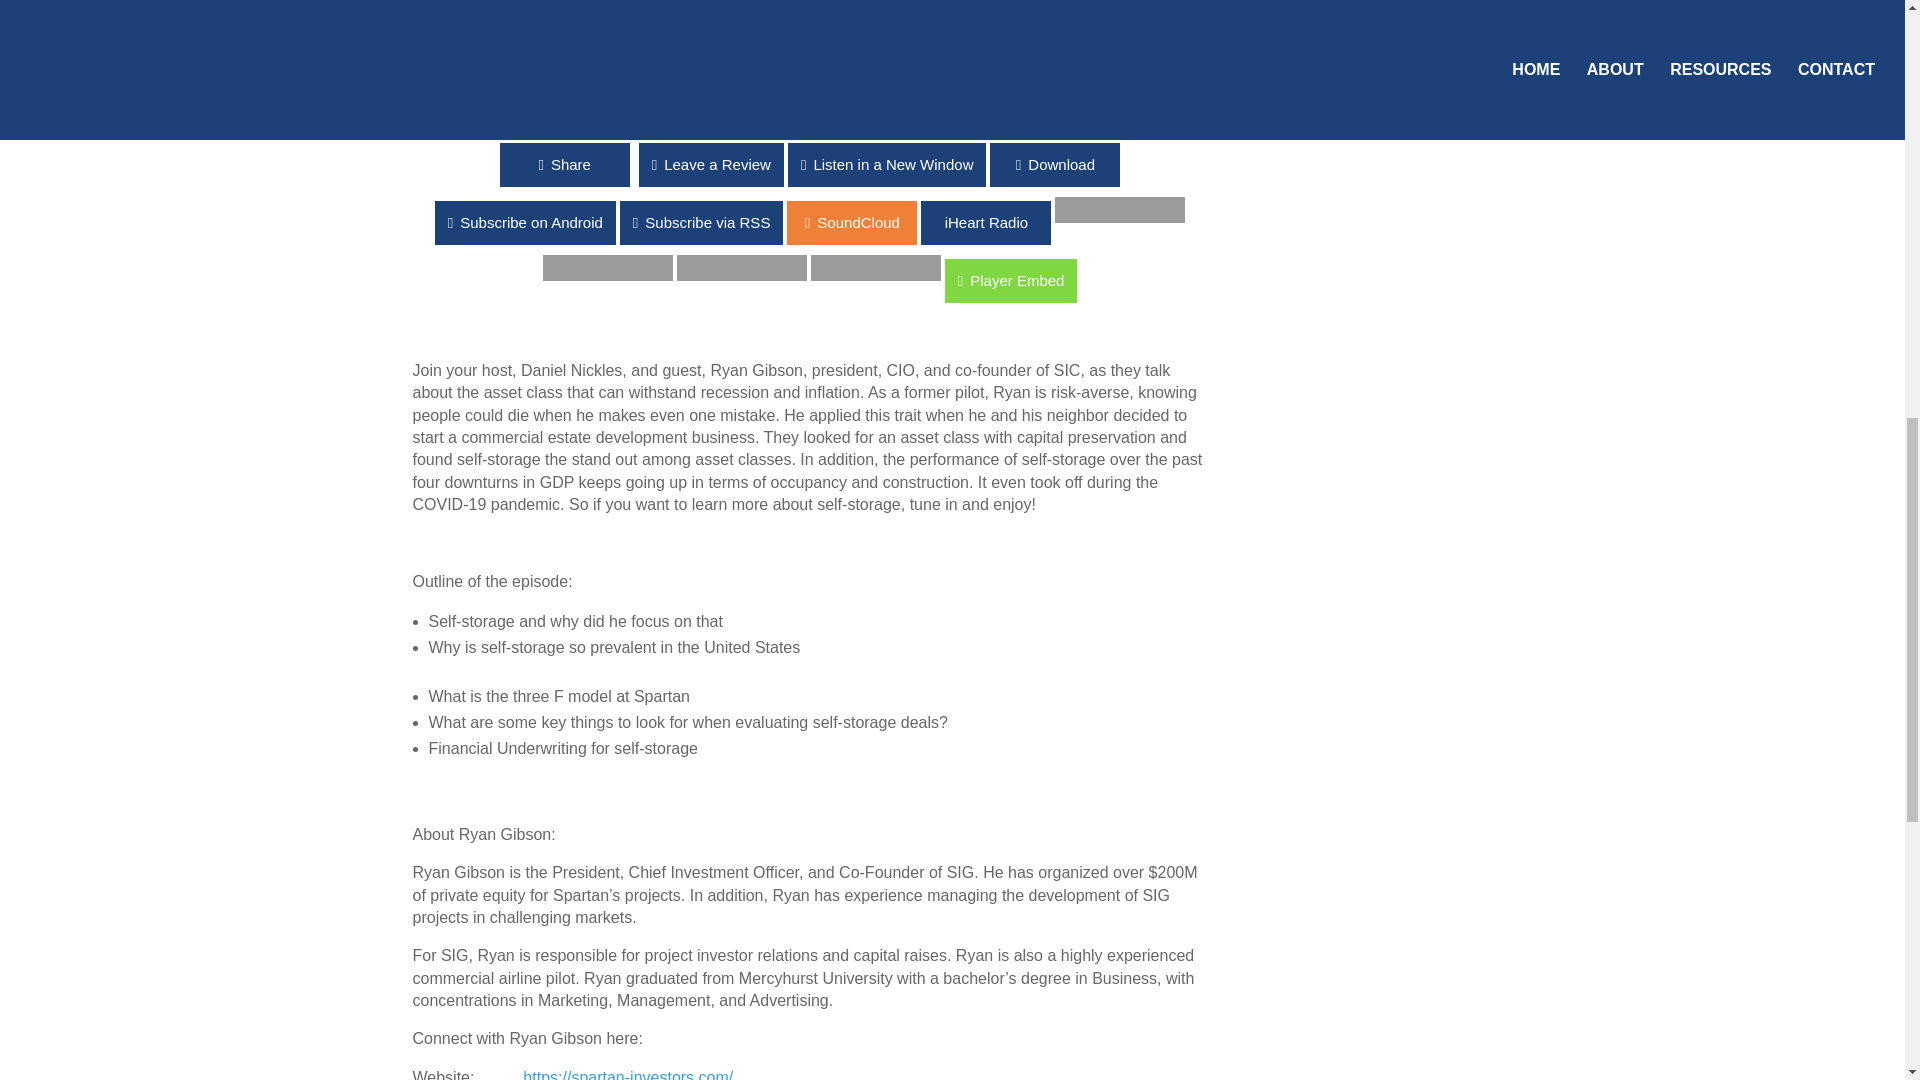 The image size is (1920, 1080). What do you see at coordinates (962, 110) in the screenshot?
I see `Spotify` at bounding box center [962, 110].